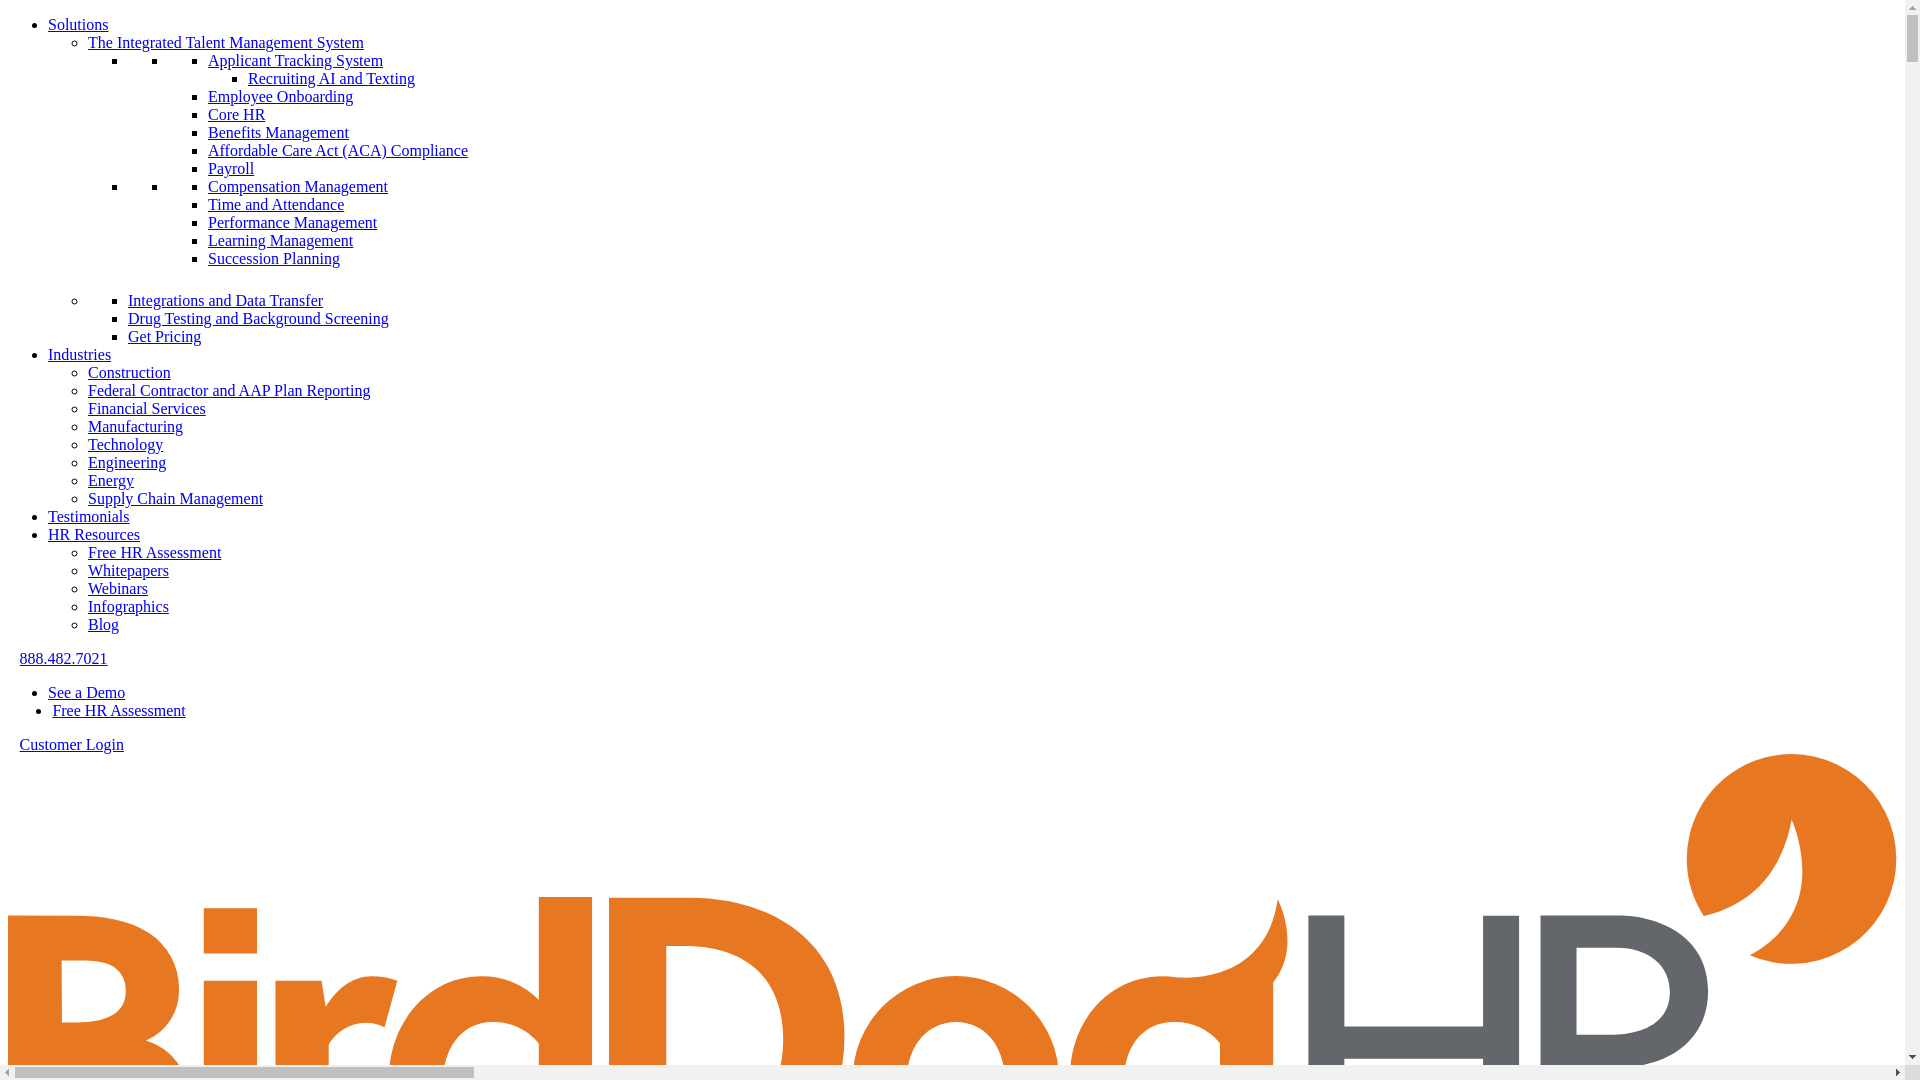 Image resolution: width=1920 pixels, height=1080 pixels. Describe the element at coordinates (126, 462) in the screenshot. I see `Engineering` at that location.